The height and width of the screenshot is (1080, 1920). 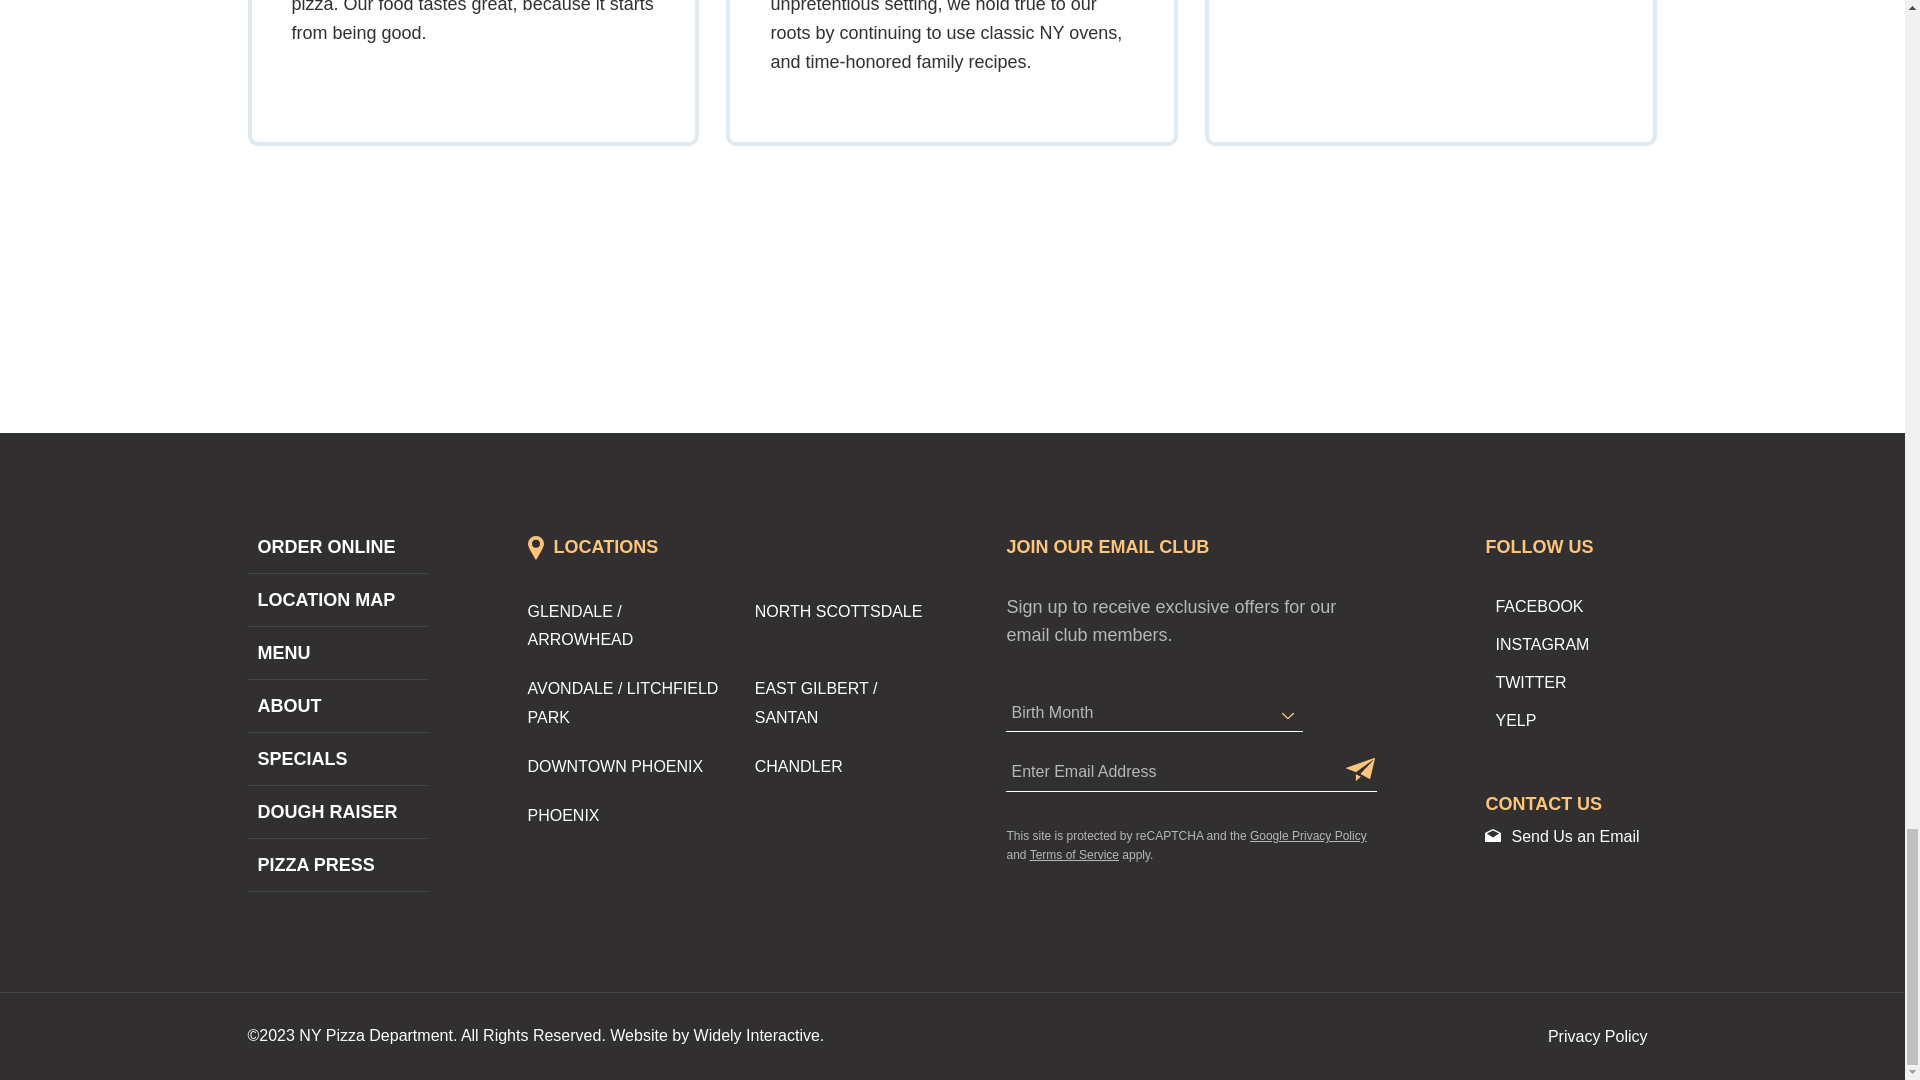 What do you see at coordinates (279, 652) in the screenshot?
I see `MENU` at bounding box center [279, 652].